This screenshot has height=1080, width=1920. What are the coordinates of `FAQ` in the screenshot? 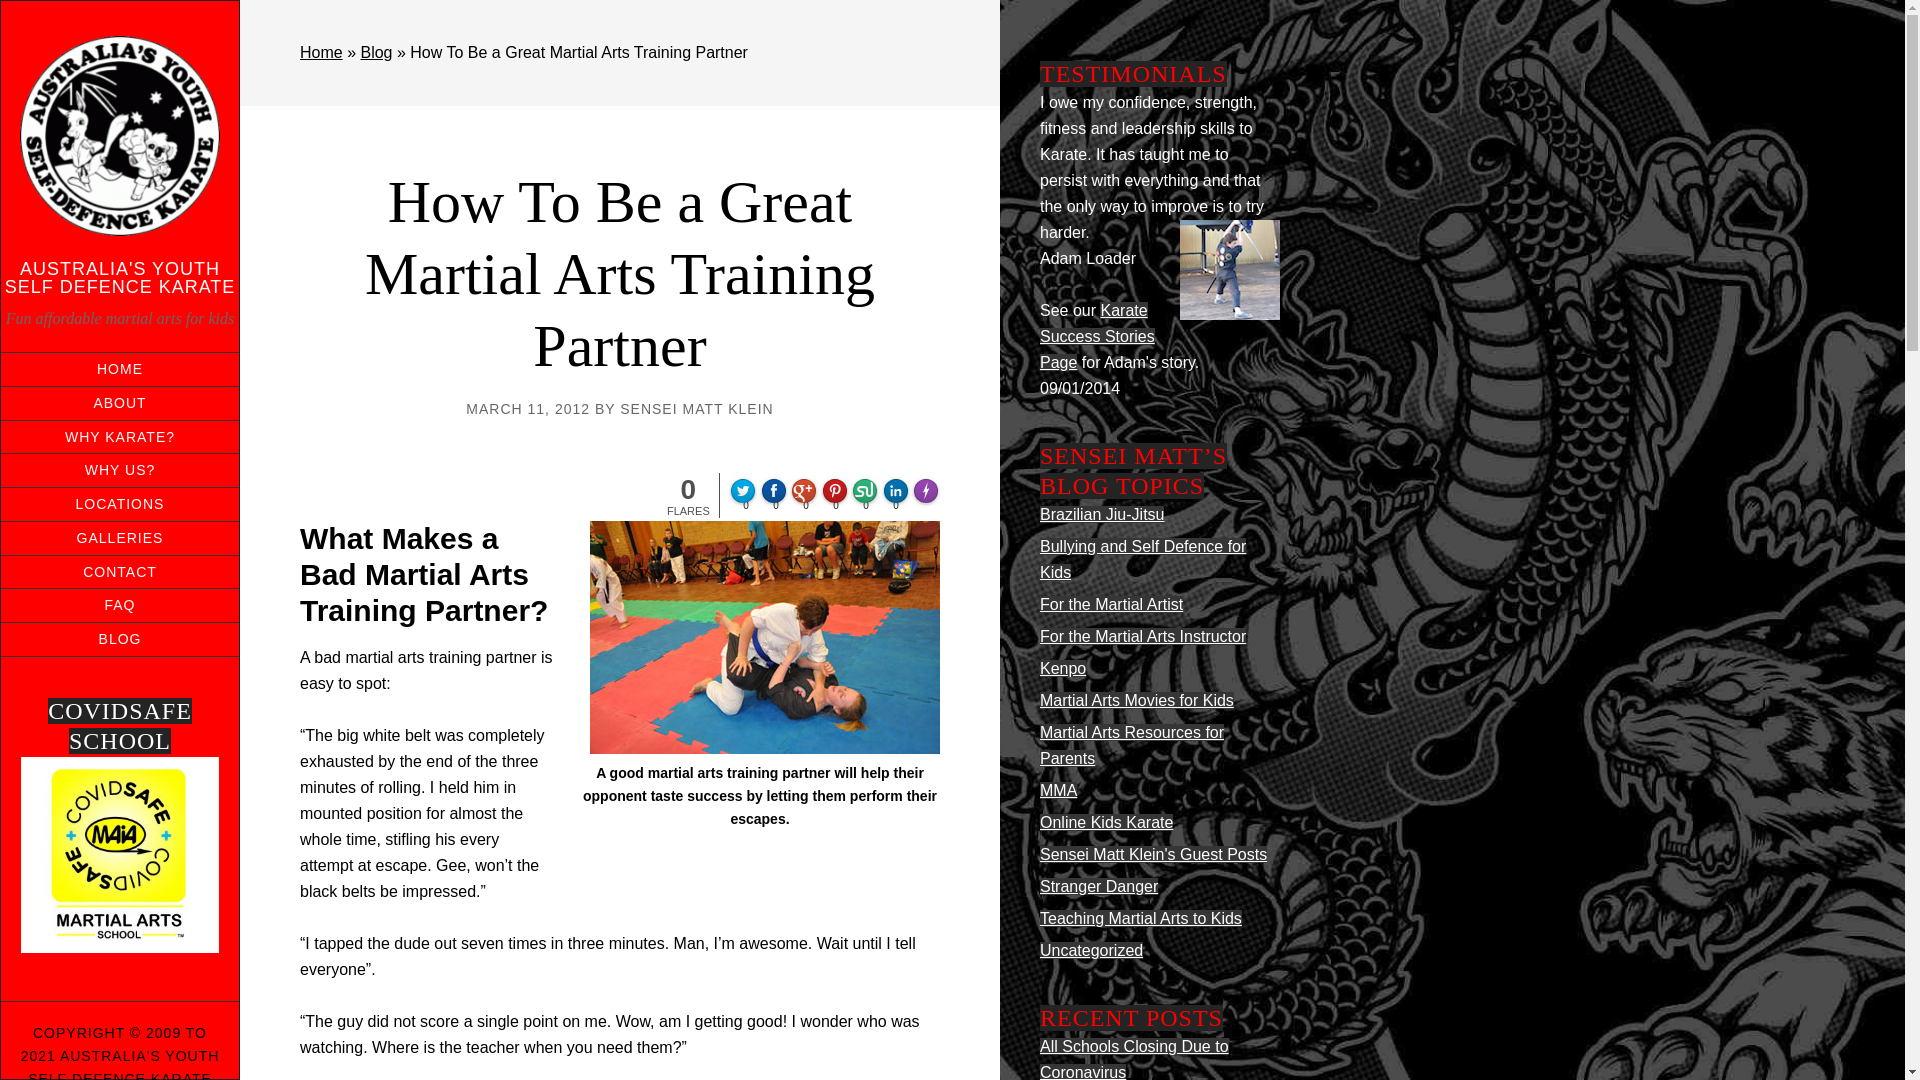 It's located at (120, 605).